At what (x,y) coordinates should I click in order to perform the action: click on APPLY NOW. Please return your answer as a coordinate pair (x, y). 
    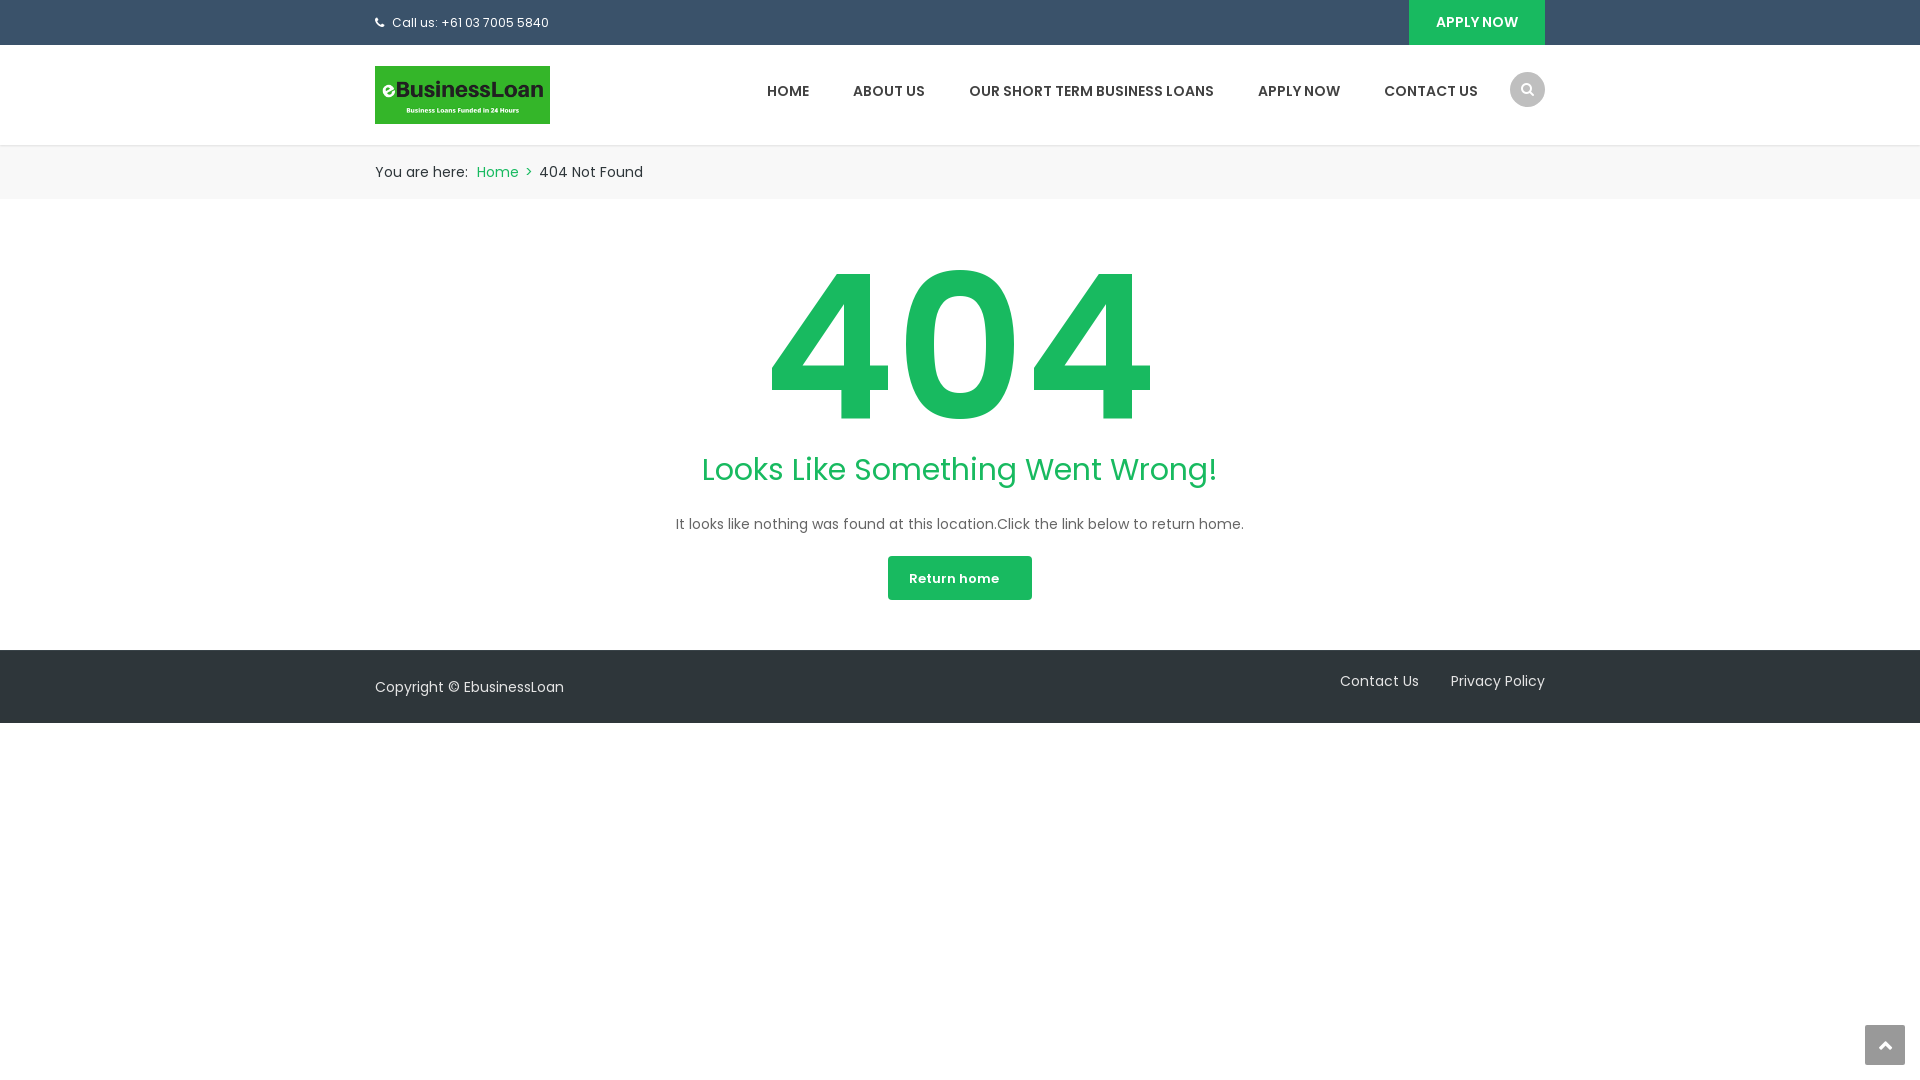
    Looking at the image, I should click on (1299, 91).